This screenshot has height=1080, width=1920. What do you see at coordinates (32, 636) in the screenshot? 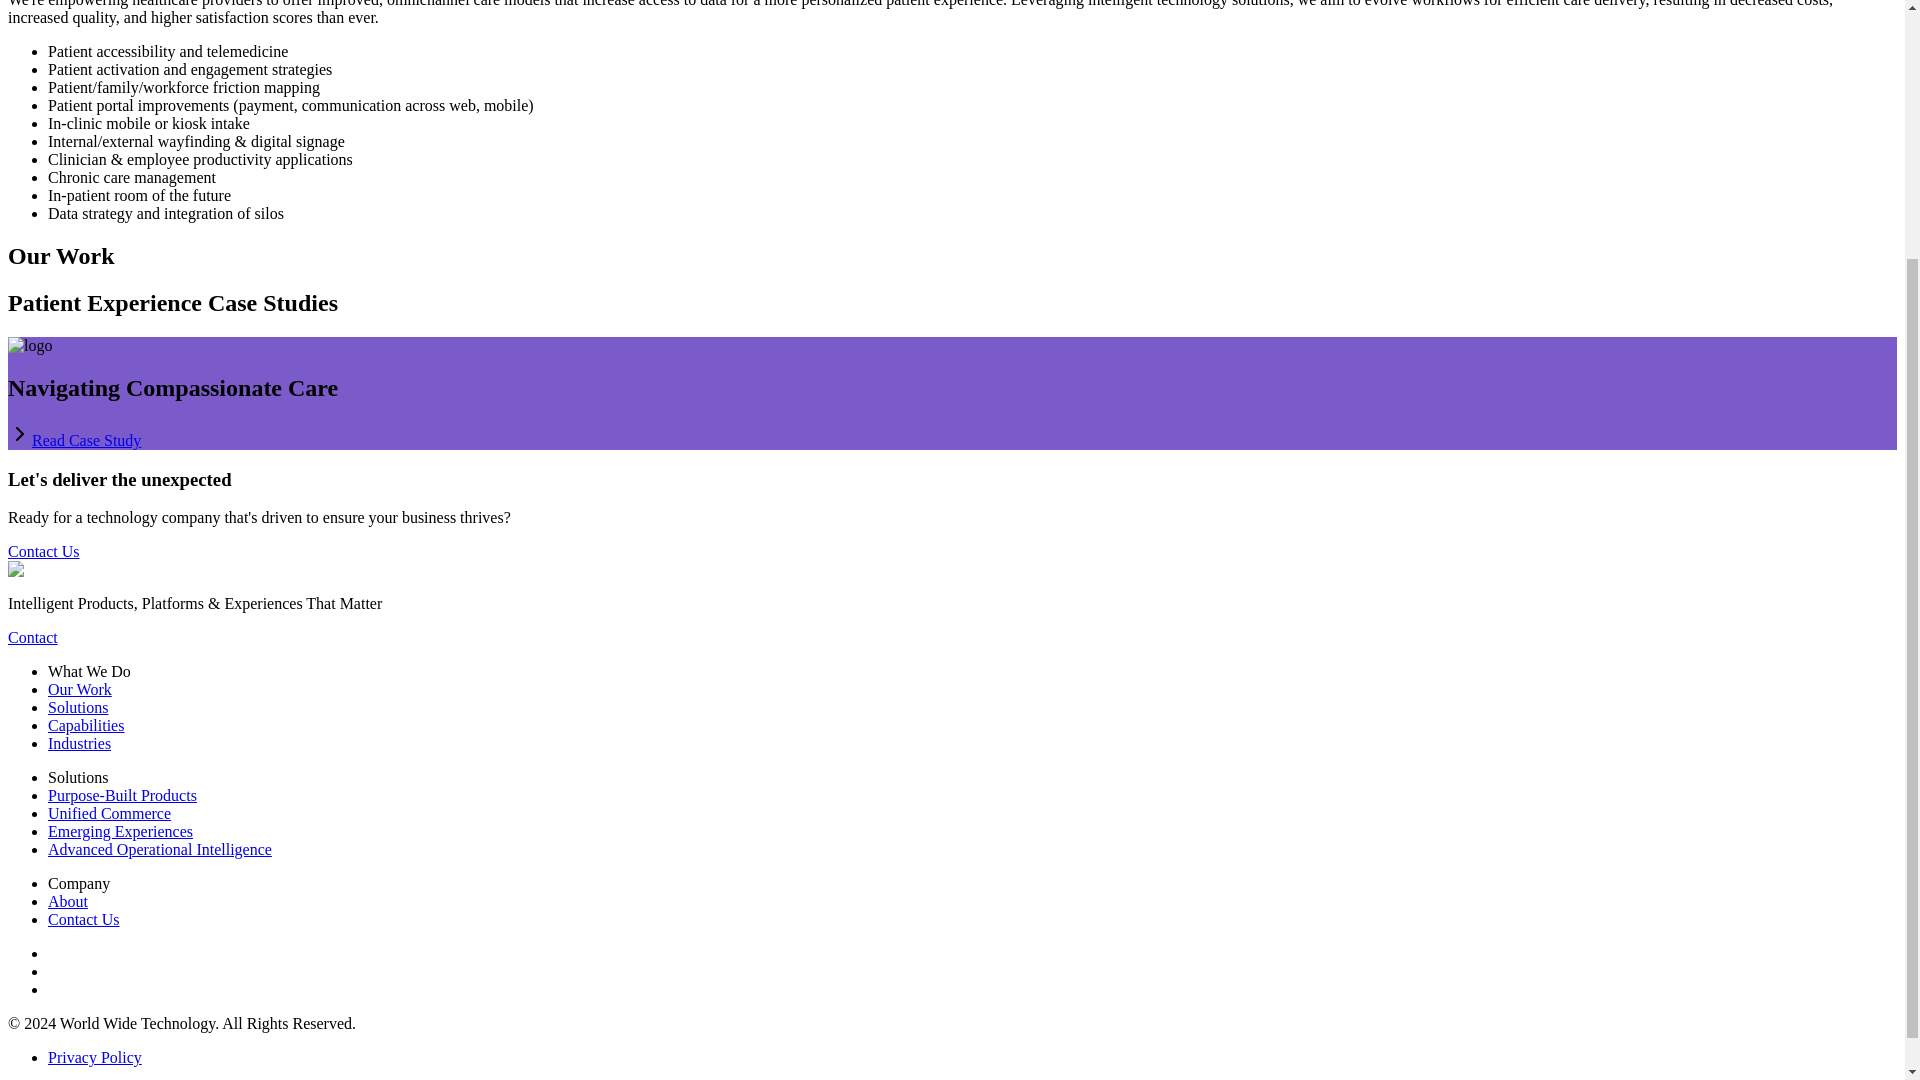
I see `Contact` at bounding box center [32, 636].